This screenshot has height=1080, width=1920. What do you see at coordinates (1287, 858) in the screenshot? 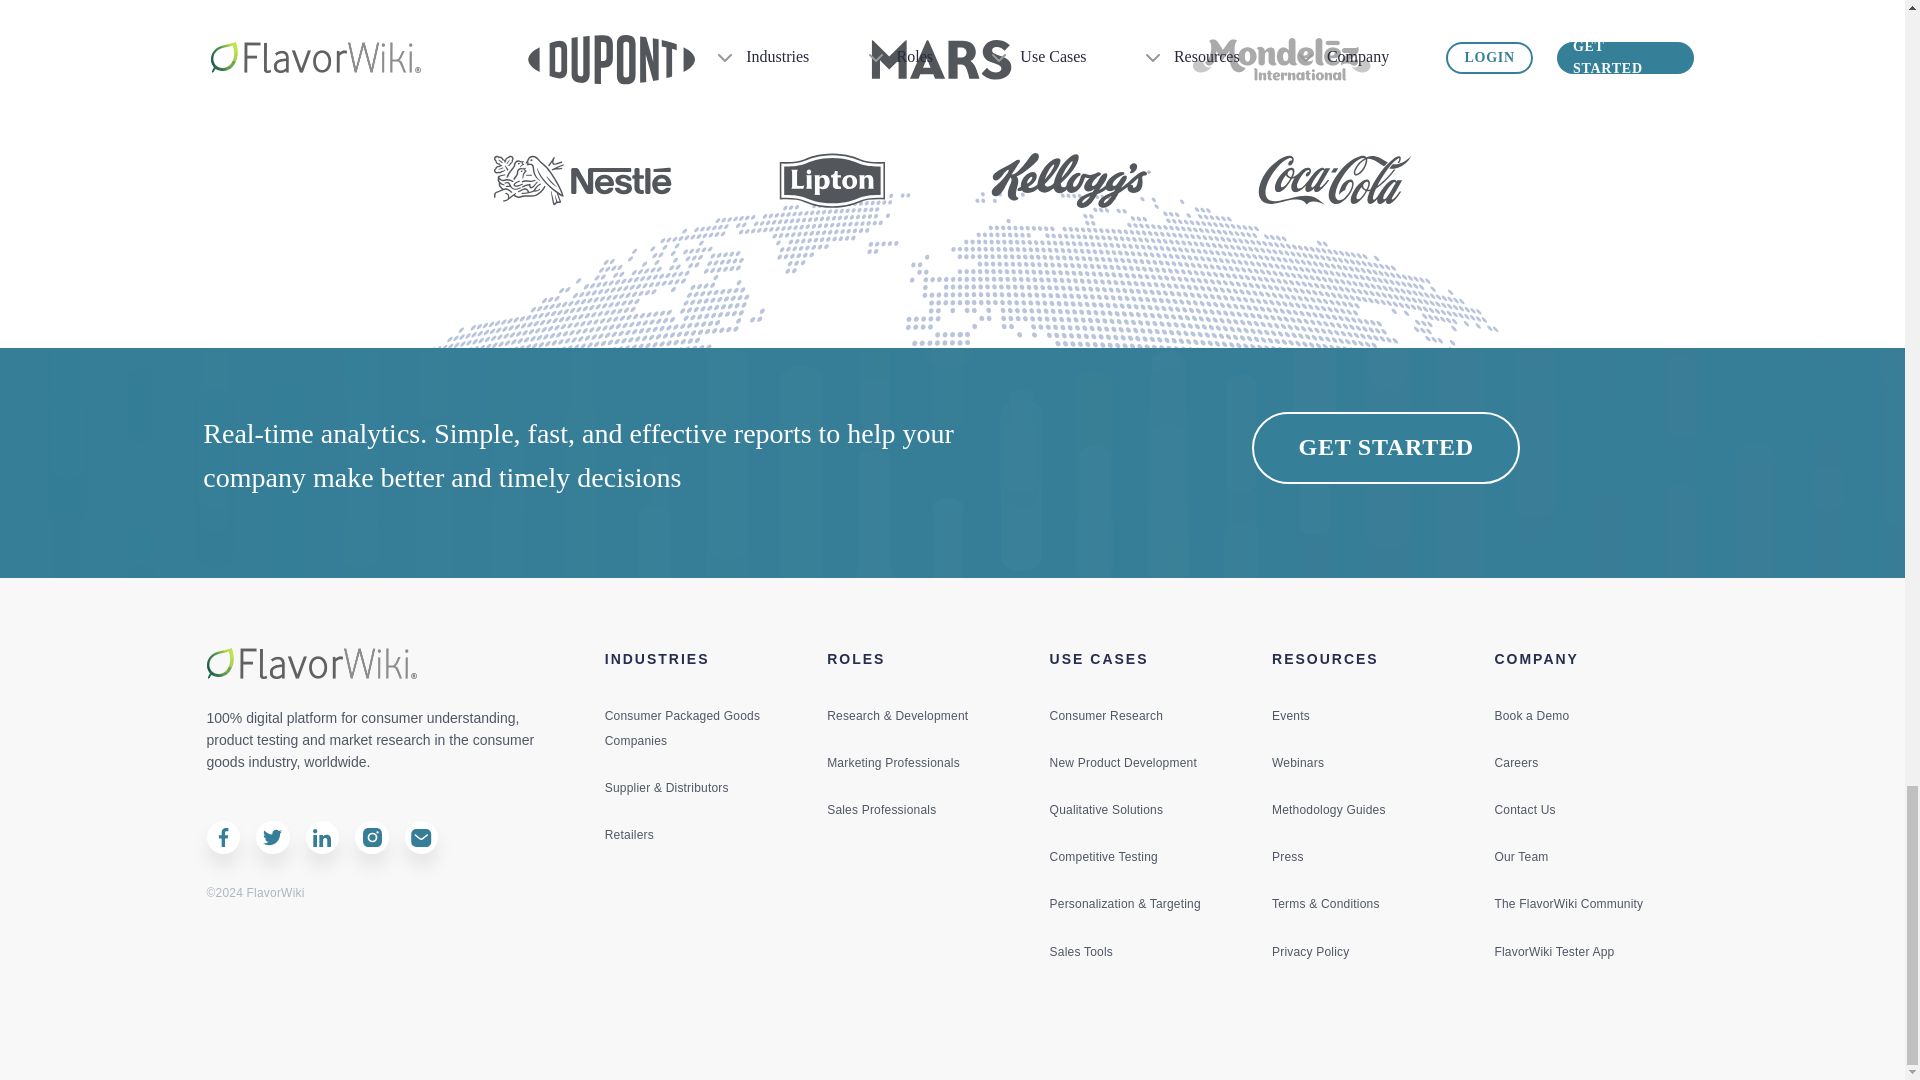
I see `Press` at bounding box center [1287, 858].